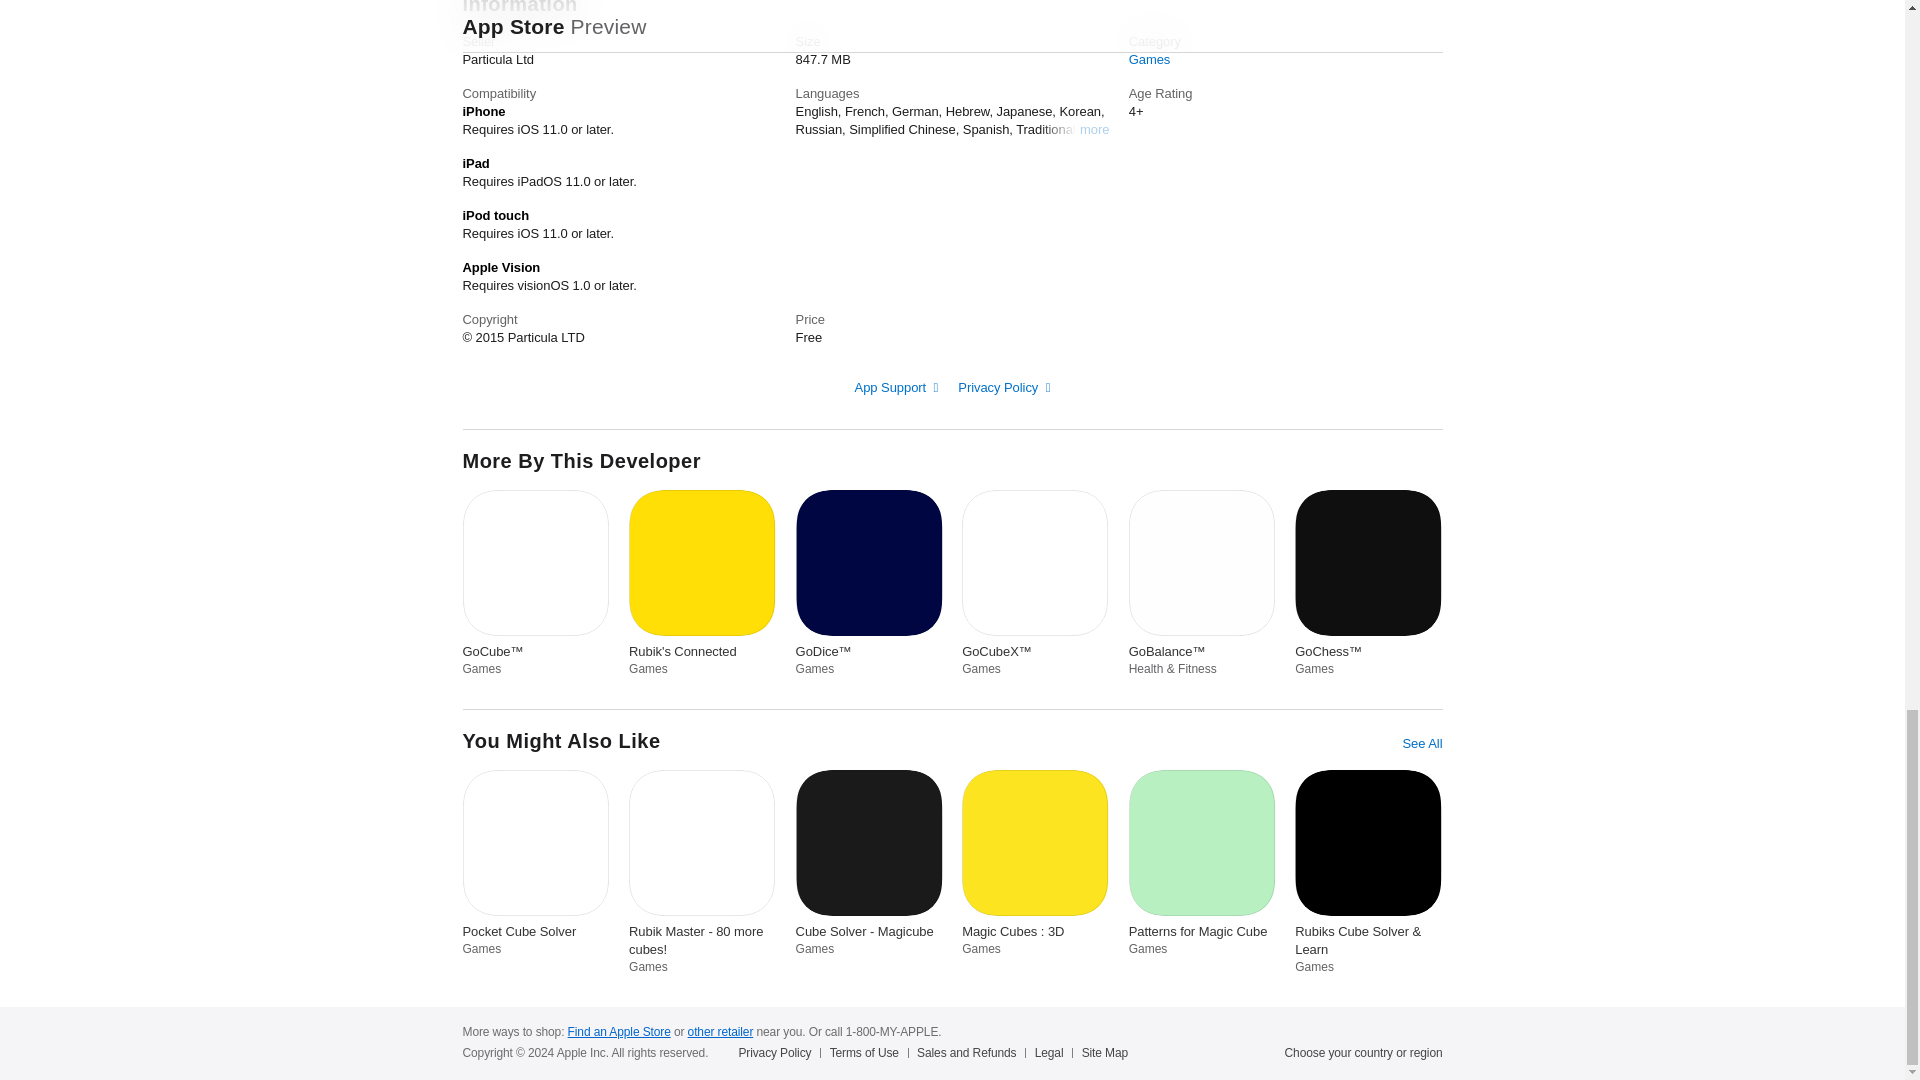 Image resolution: width=1920 pixels, height=1080 pixels. Describe the element at coordinates (1094, 128) in the screenshot. I see `more` at that location.